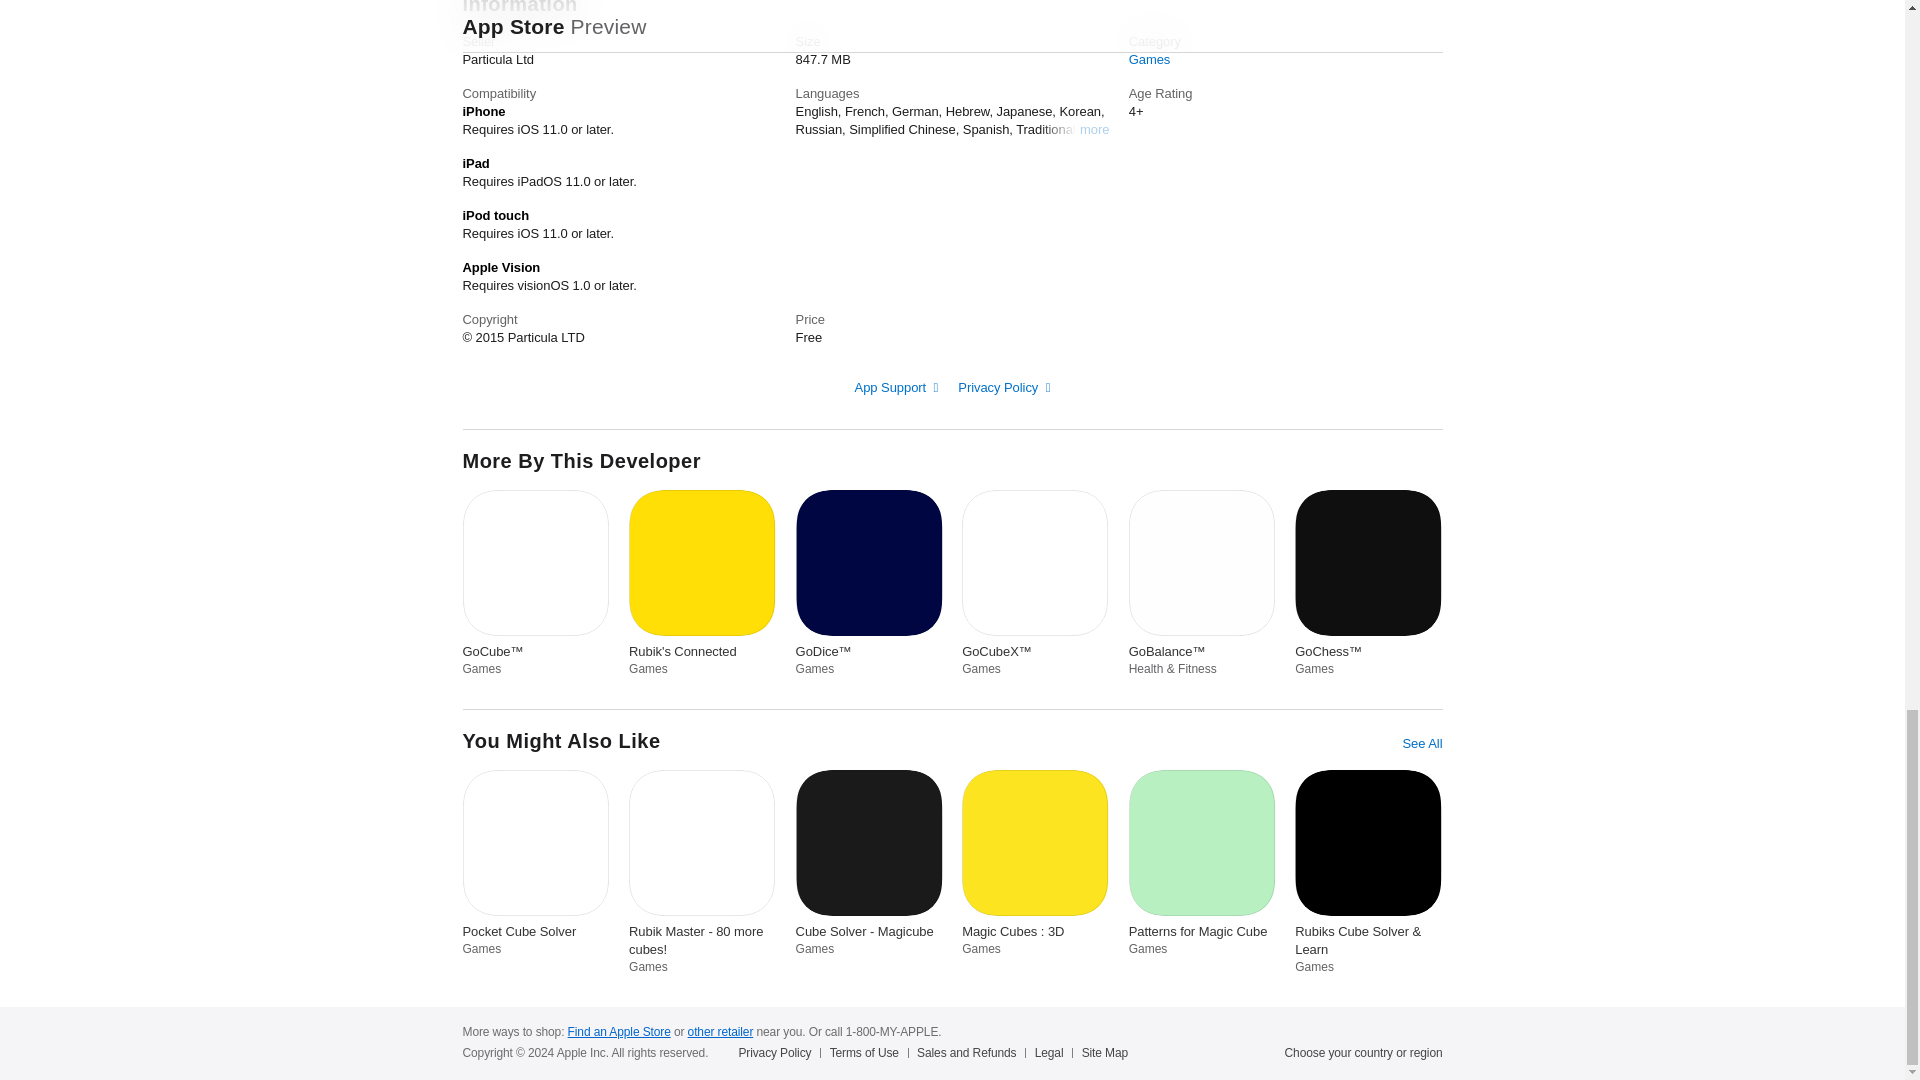 Image resolution: width=1920 pixels, height=1080 pixels. Describe the element at coordinates (1094, 128) in the screenshot. I see `more` at that location.